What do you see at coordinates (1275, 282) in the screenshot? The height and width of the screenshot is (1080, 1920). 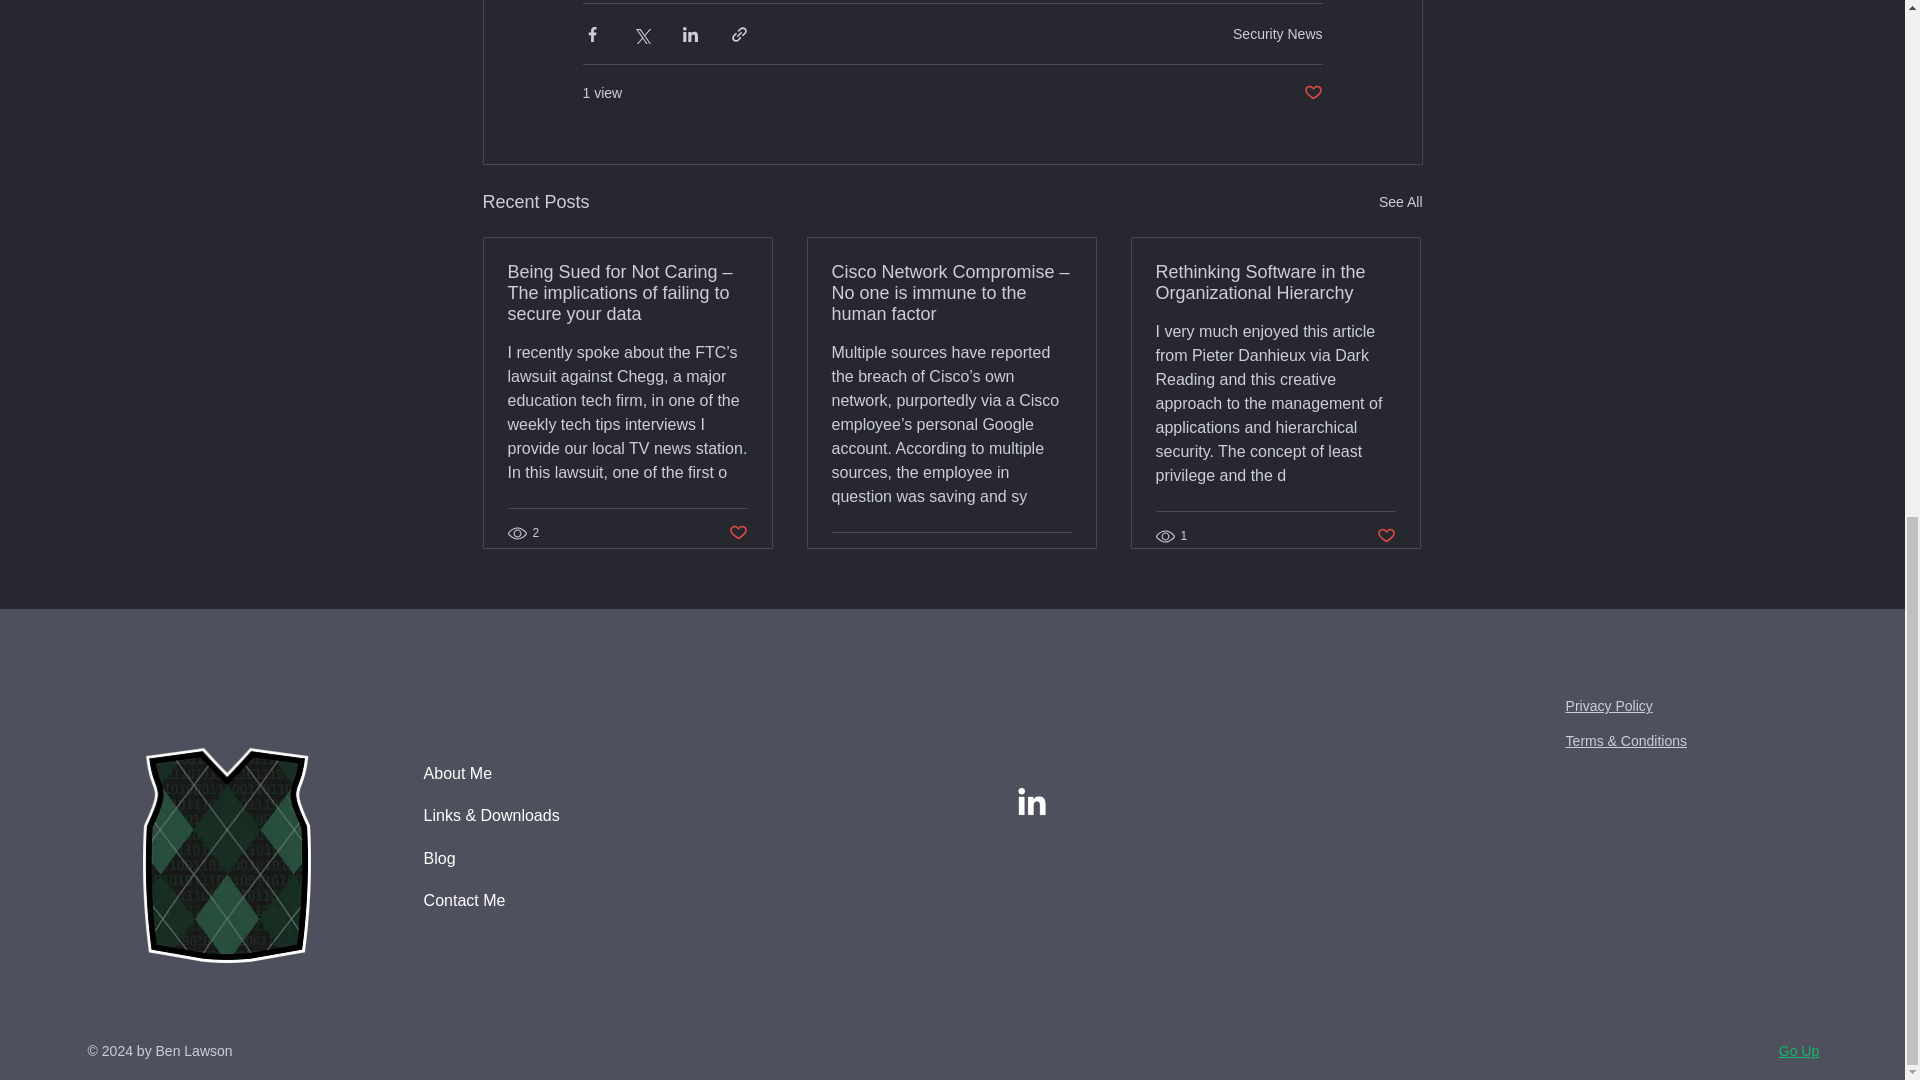 I see `Rethinking Software in the Organizational Hierarchy` at bounding box center [1275, 282].